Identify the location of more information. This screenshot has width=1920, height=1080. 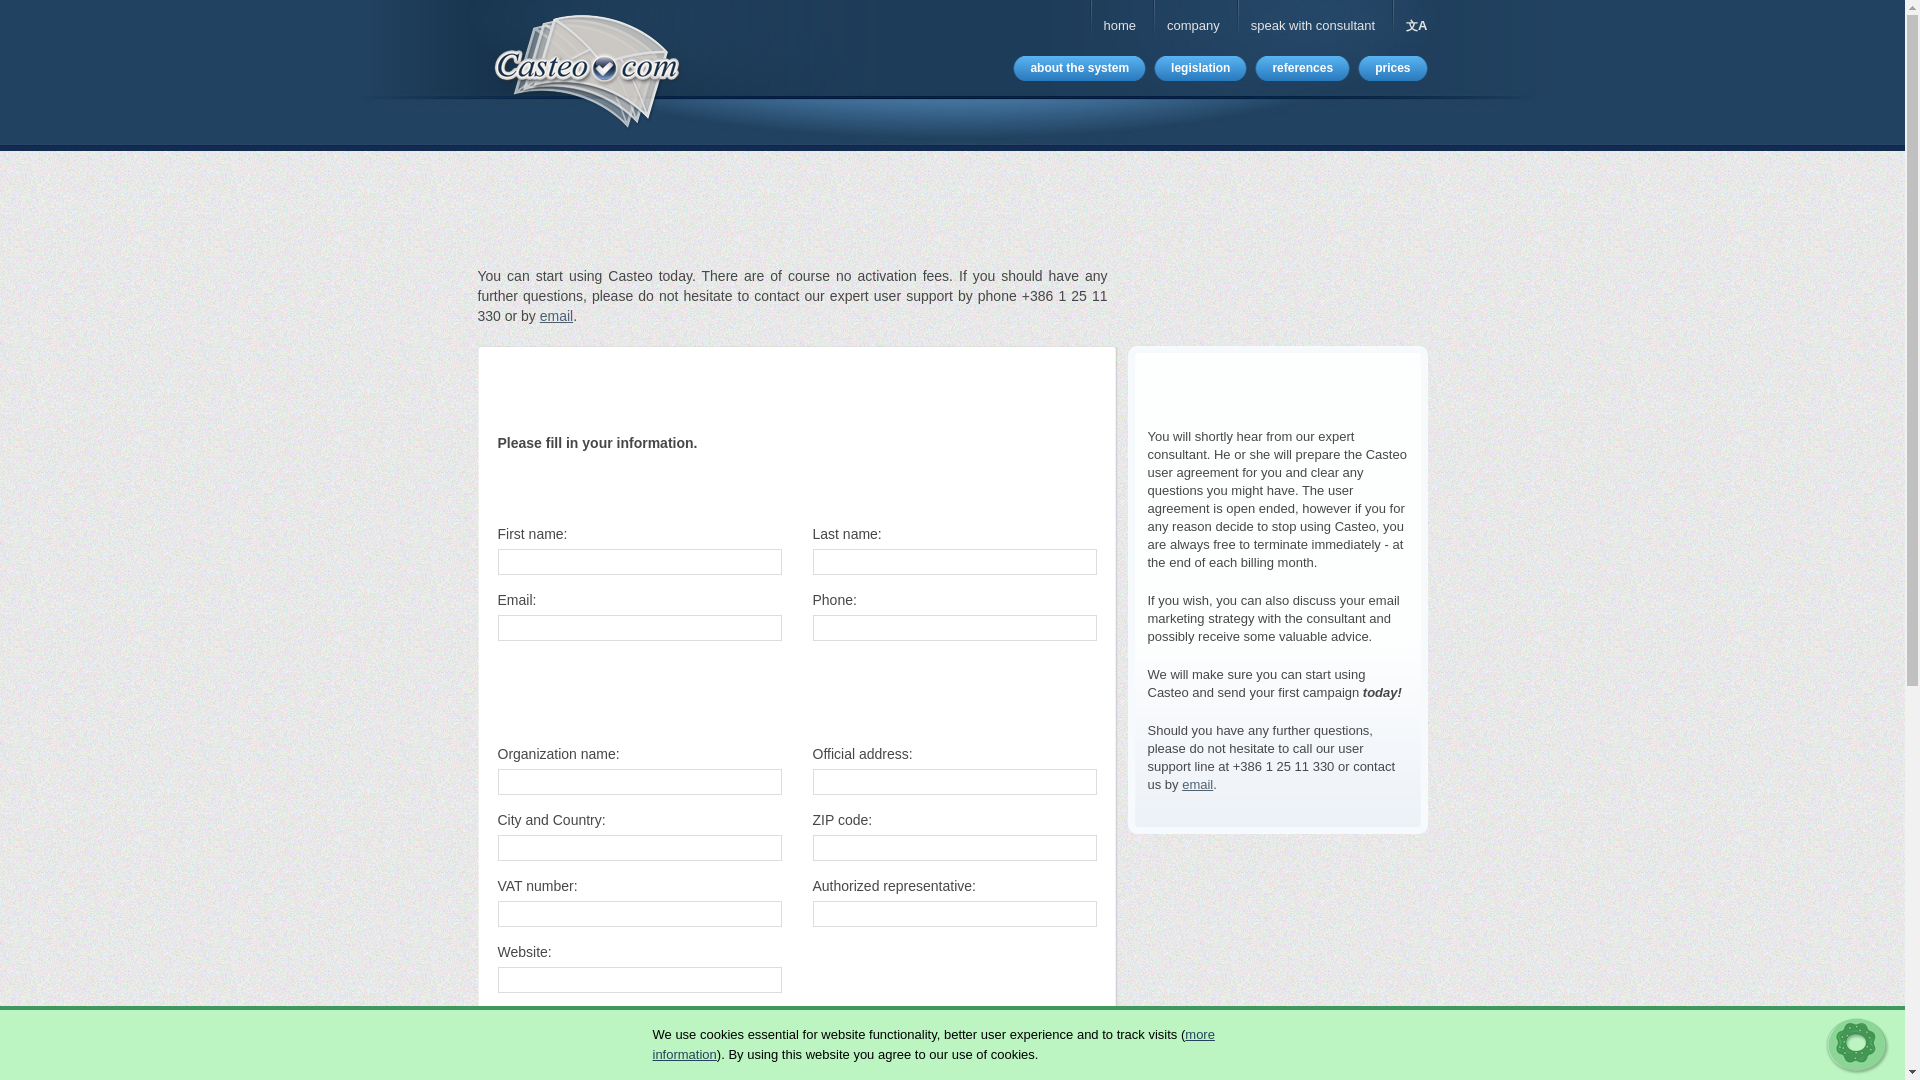
(932, 1044).